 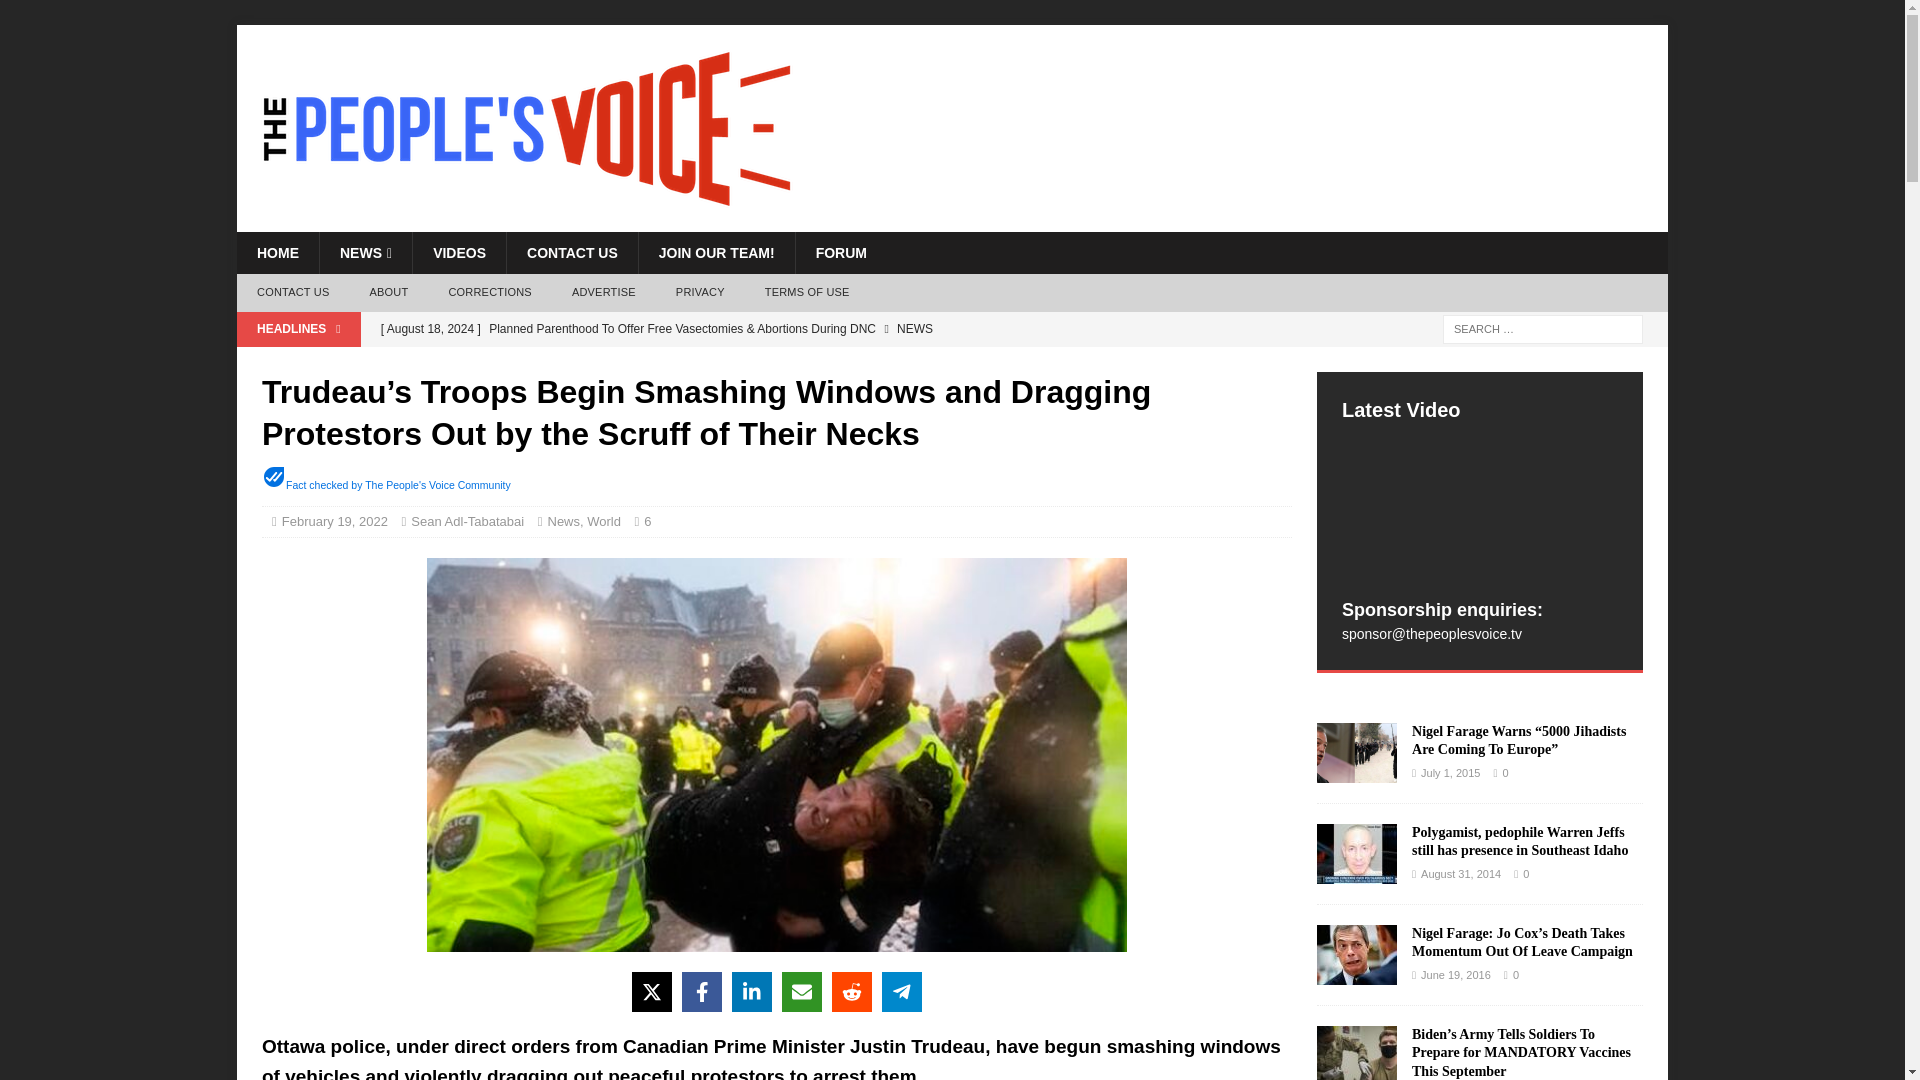 I want to click on CONTACT US, so click(x=572, y=253).